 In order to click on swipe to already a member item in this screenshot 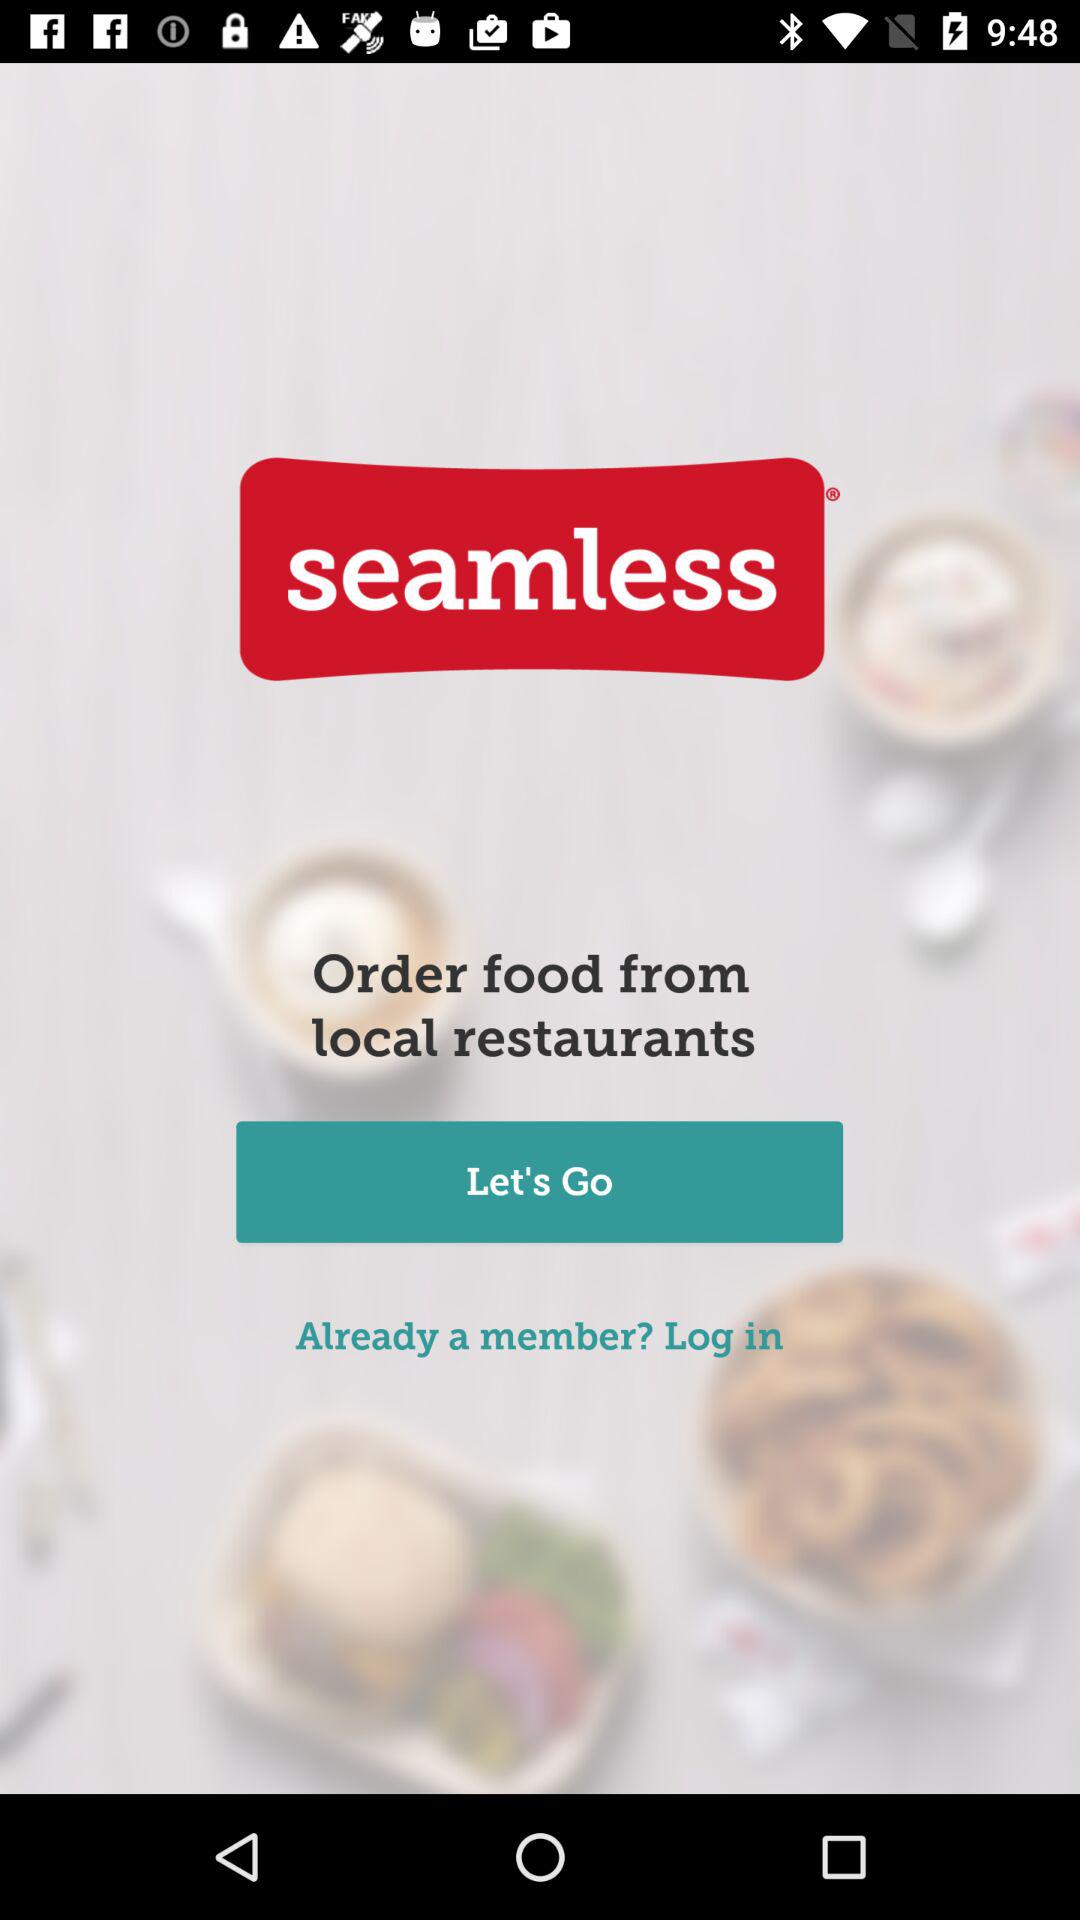, I will do `click(540, 1336)`.